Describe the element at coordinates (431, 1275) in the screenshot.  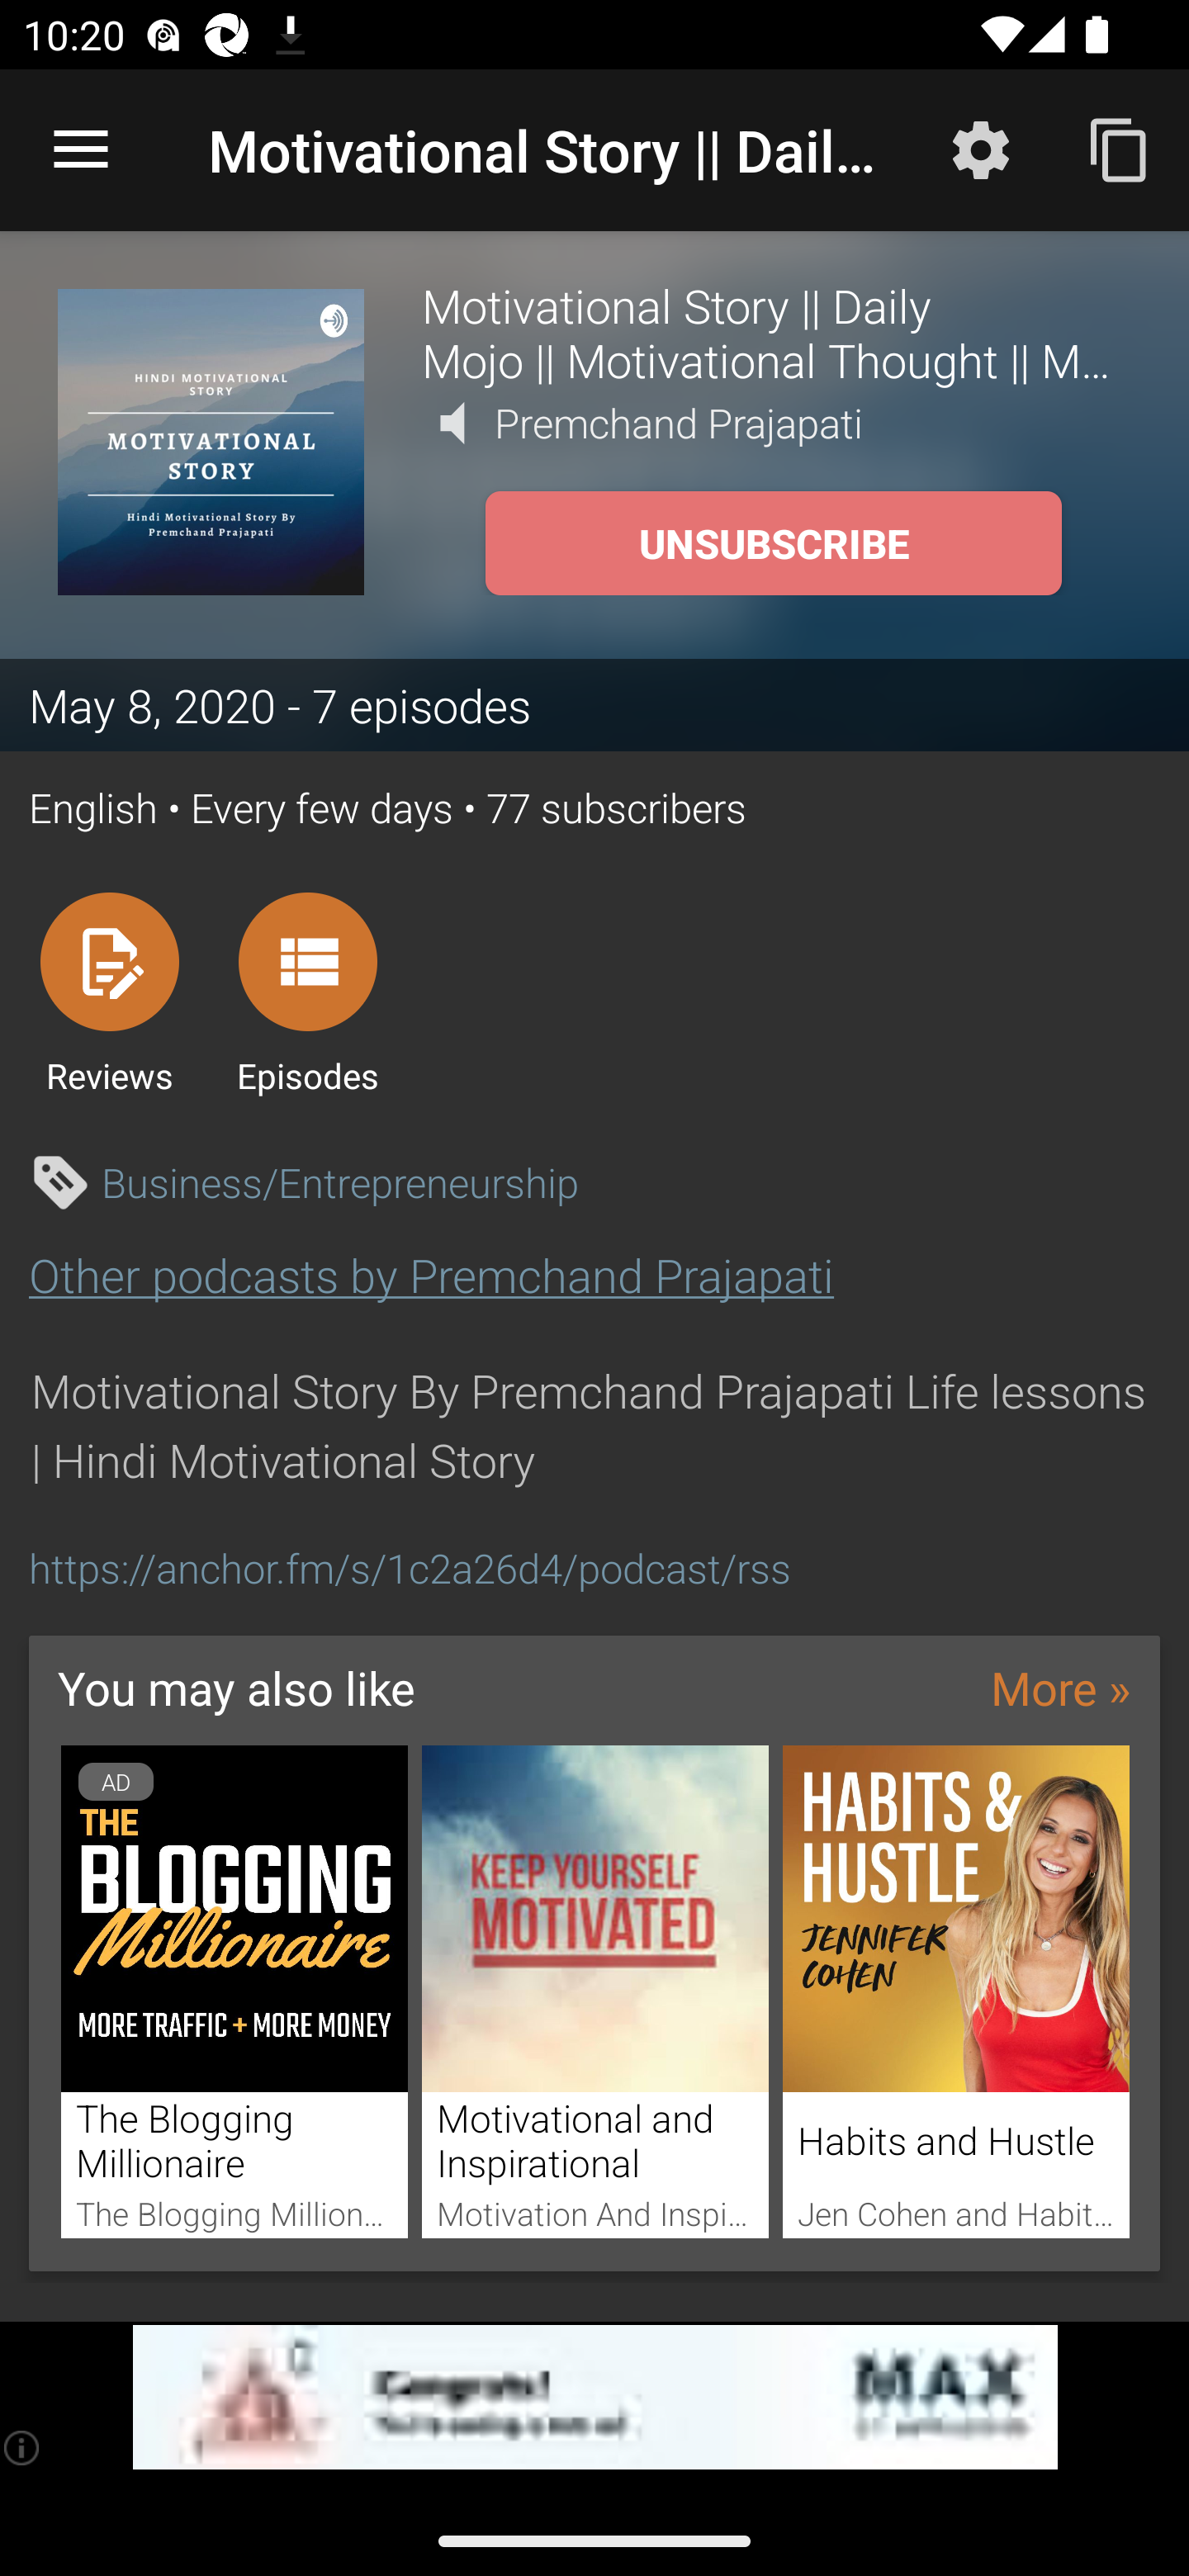
I see `Other podcasts by Premchand Prajapati` at that location.